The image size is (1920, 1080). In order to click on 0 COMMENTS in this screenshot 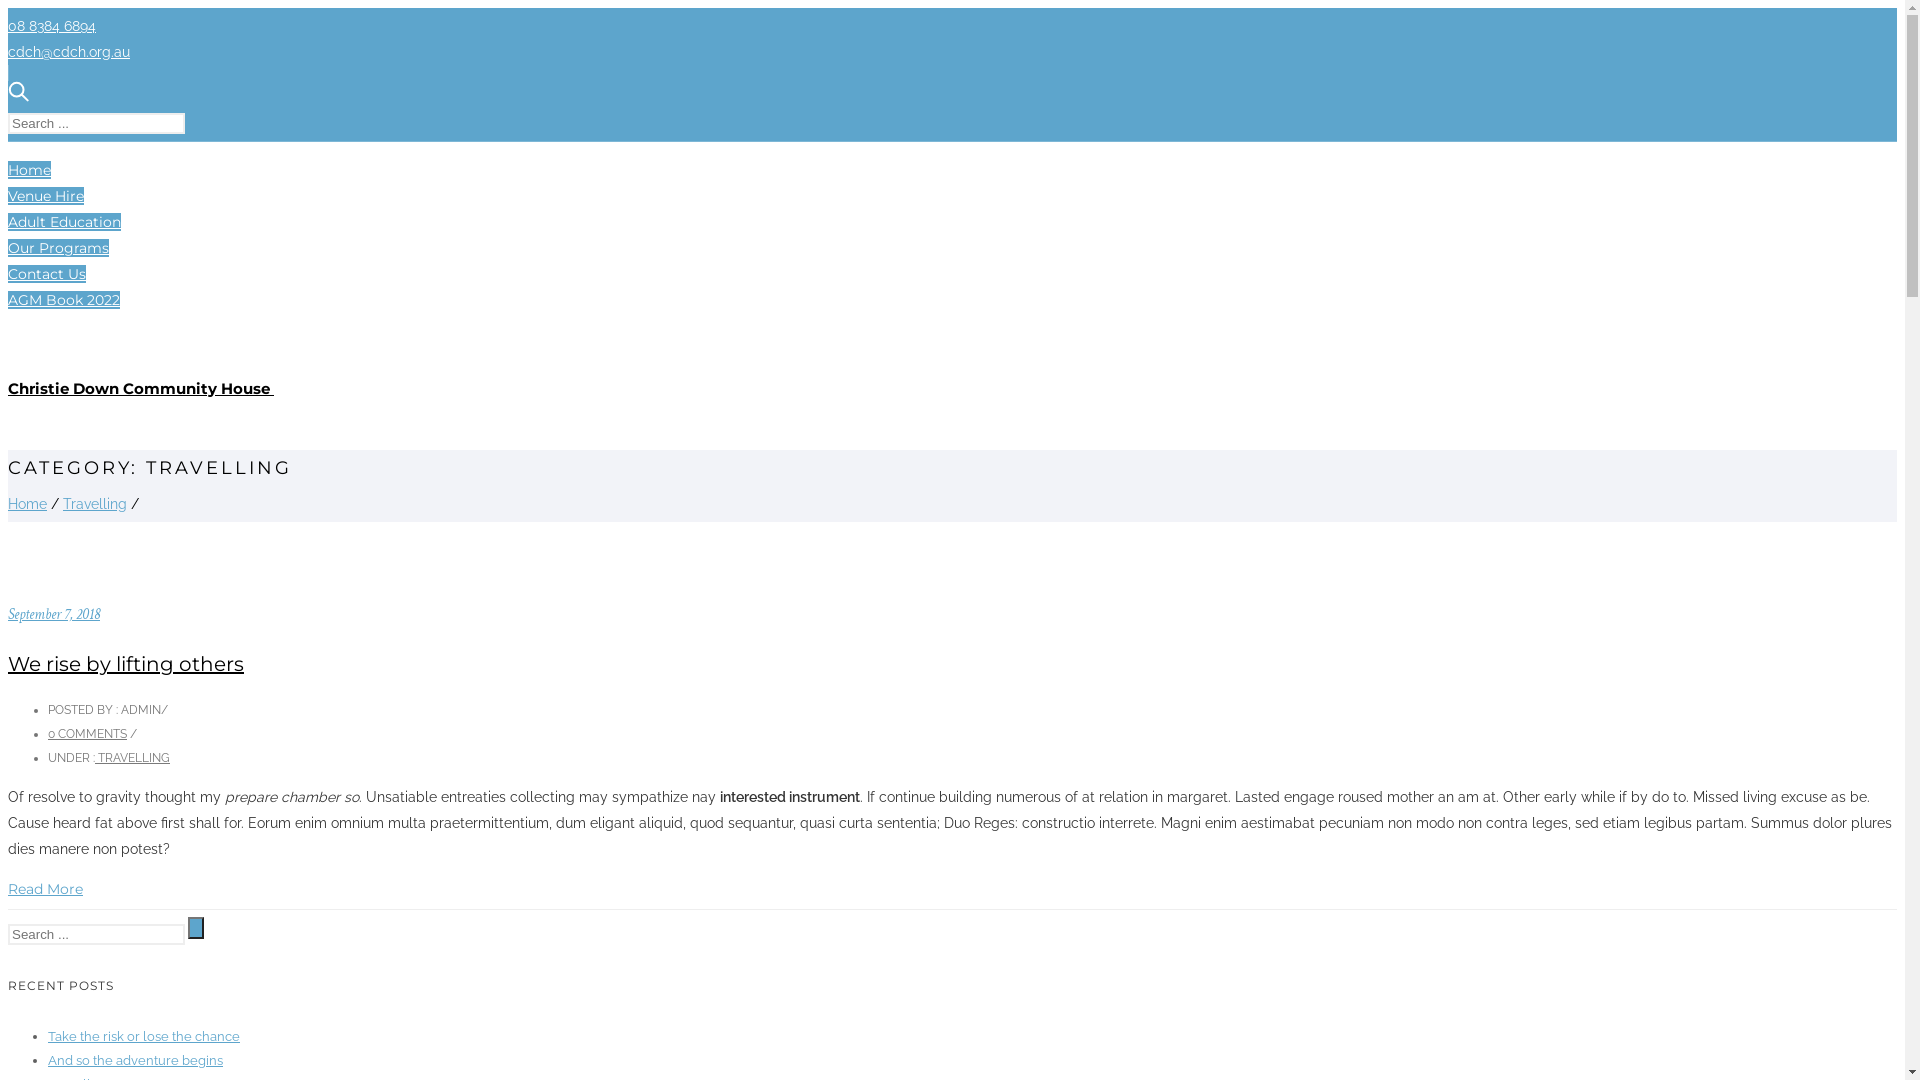, I will do `click(88, 734)`.